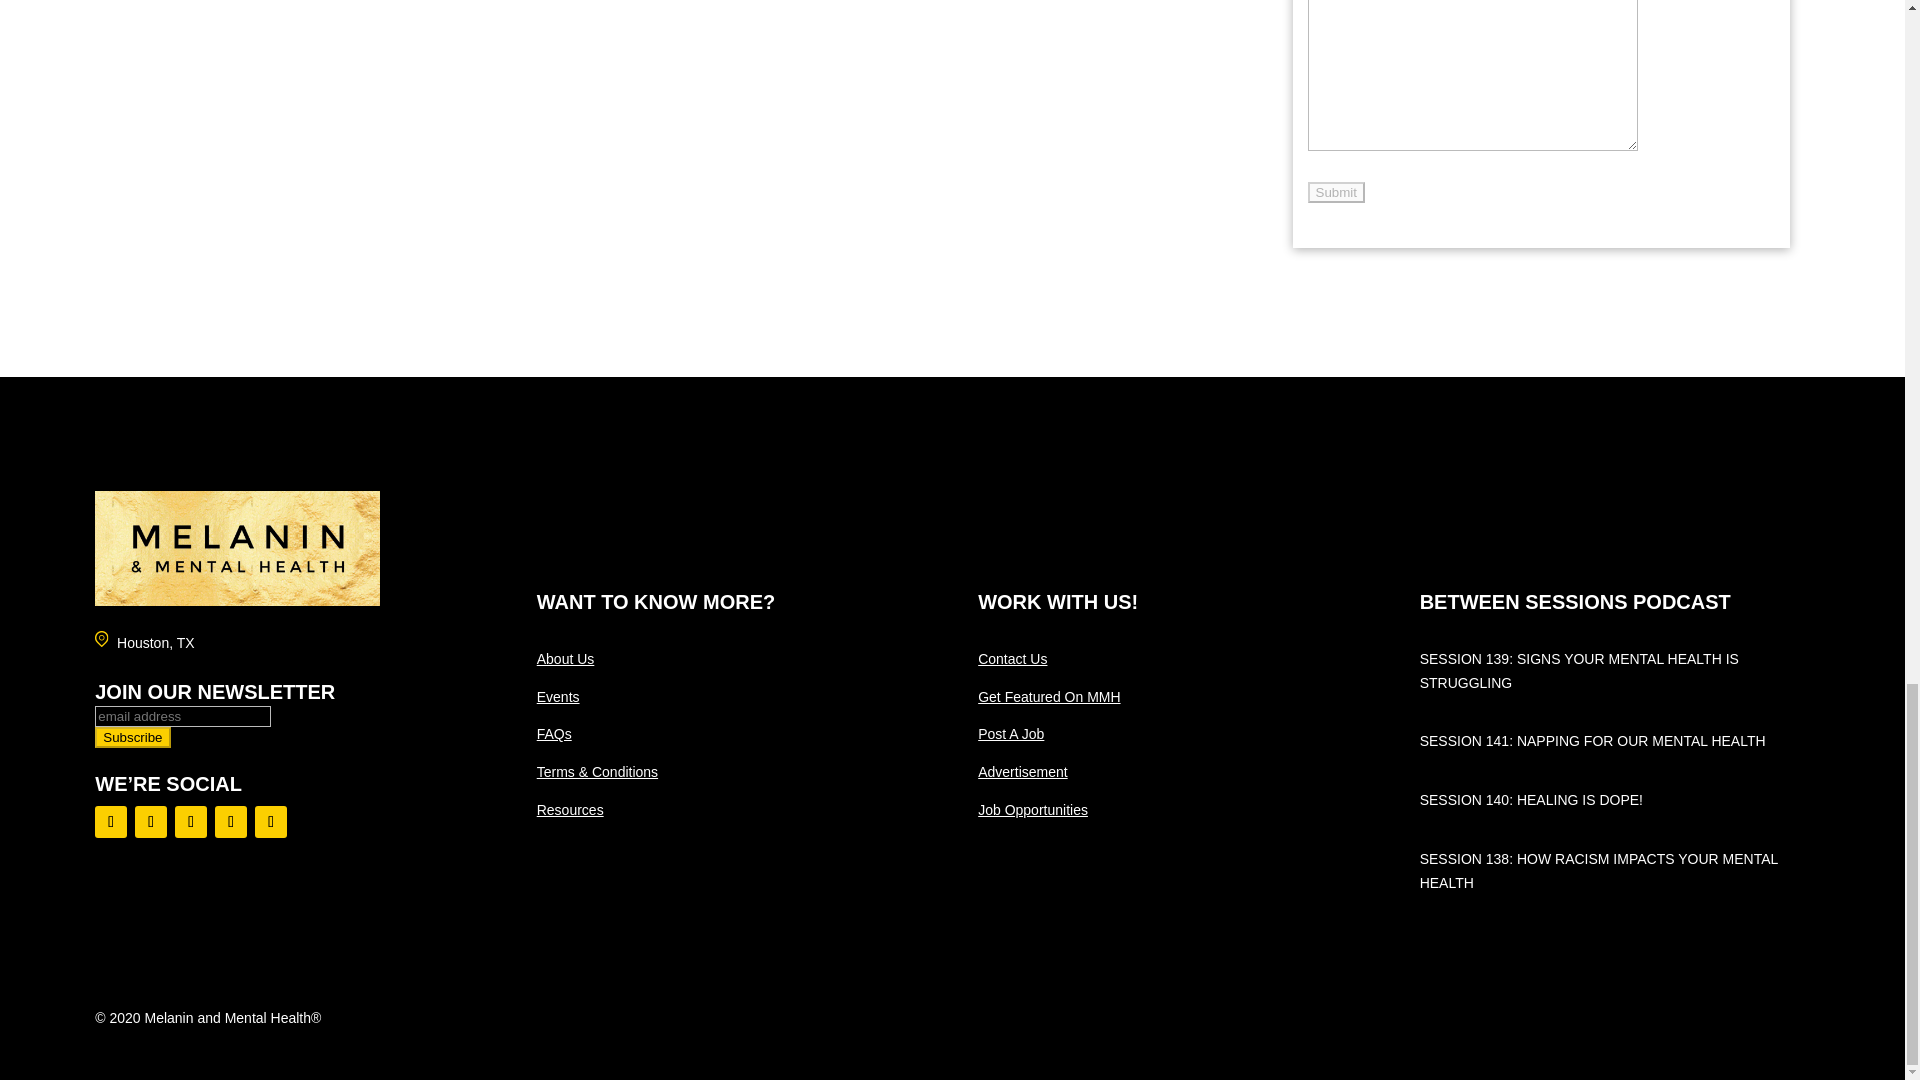 The height and width of the screenshot is (1080, 1920). Describe the element at coordinates (150, 822) in the screenshot. I see `Follow on Youtube` at that location.